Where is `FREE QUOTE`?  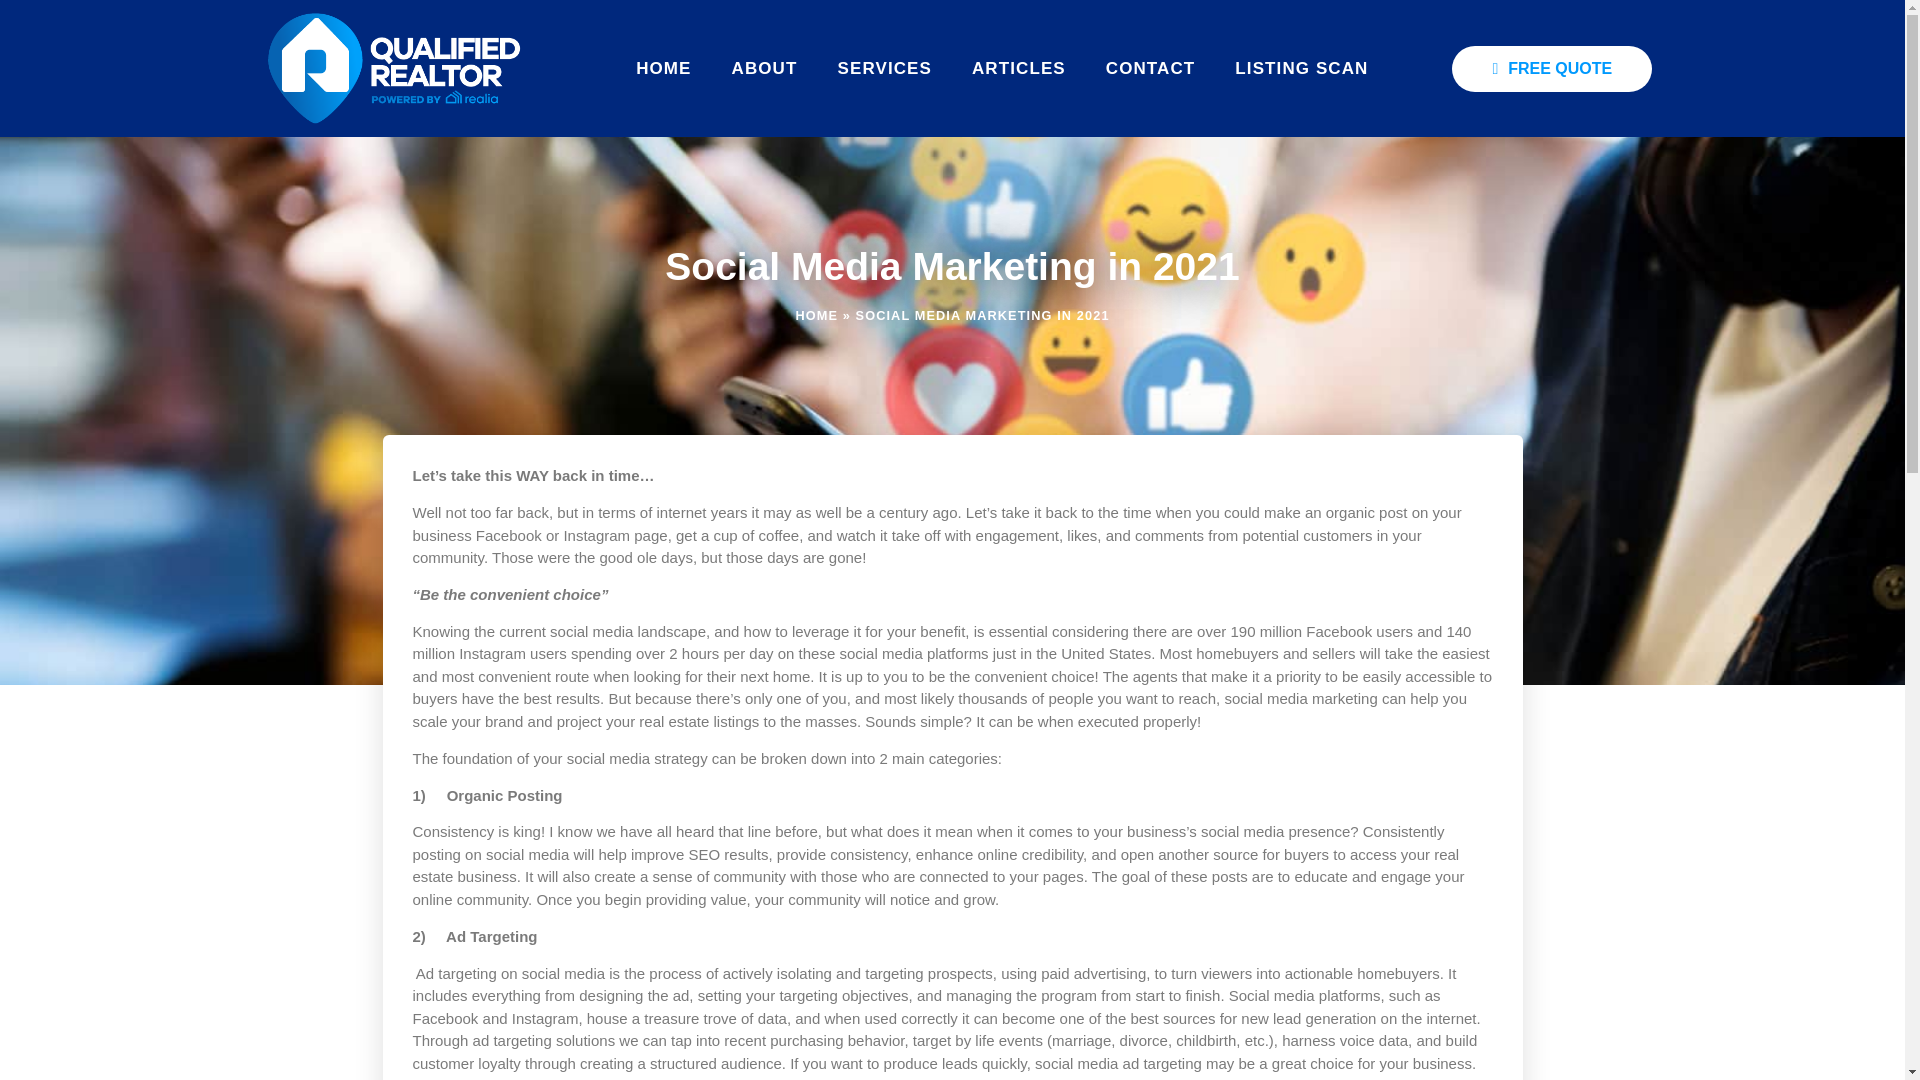 FREE QUOTE is located at coordinates (1551, 68).